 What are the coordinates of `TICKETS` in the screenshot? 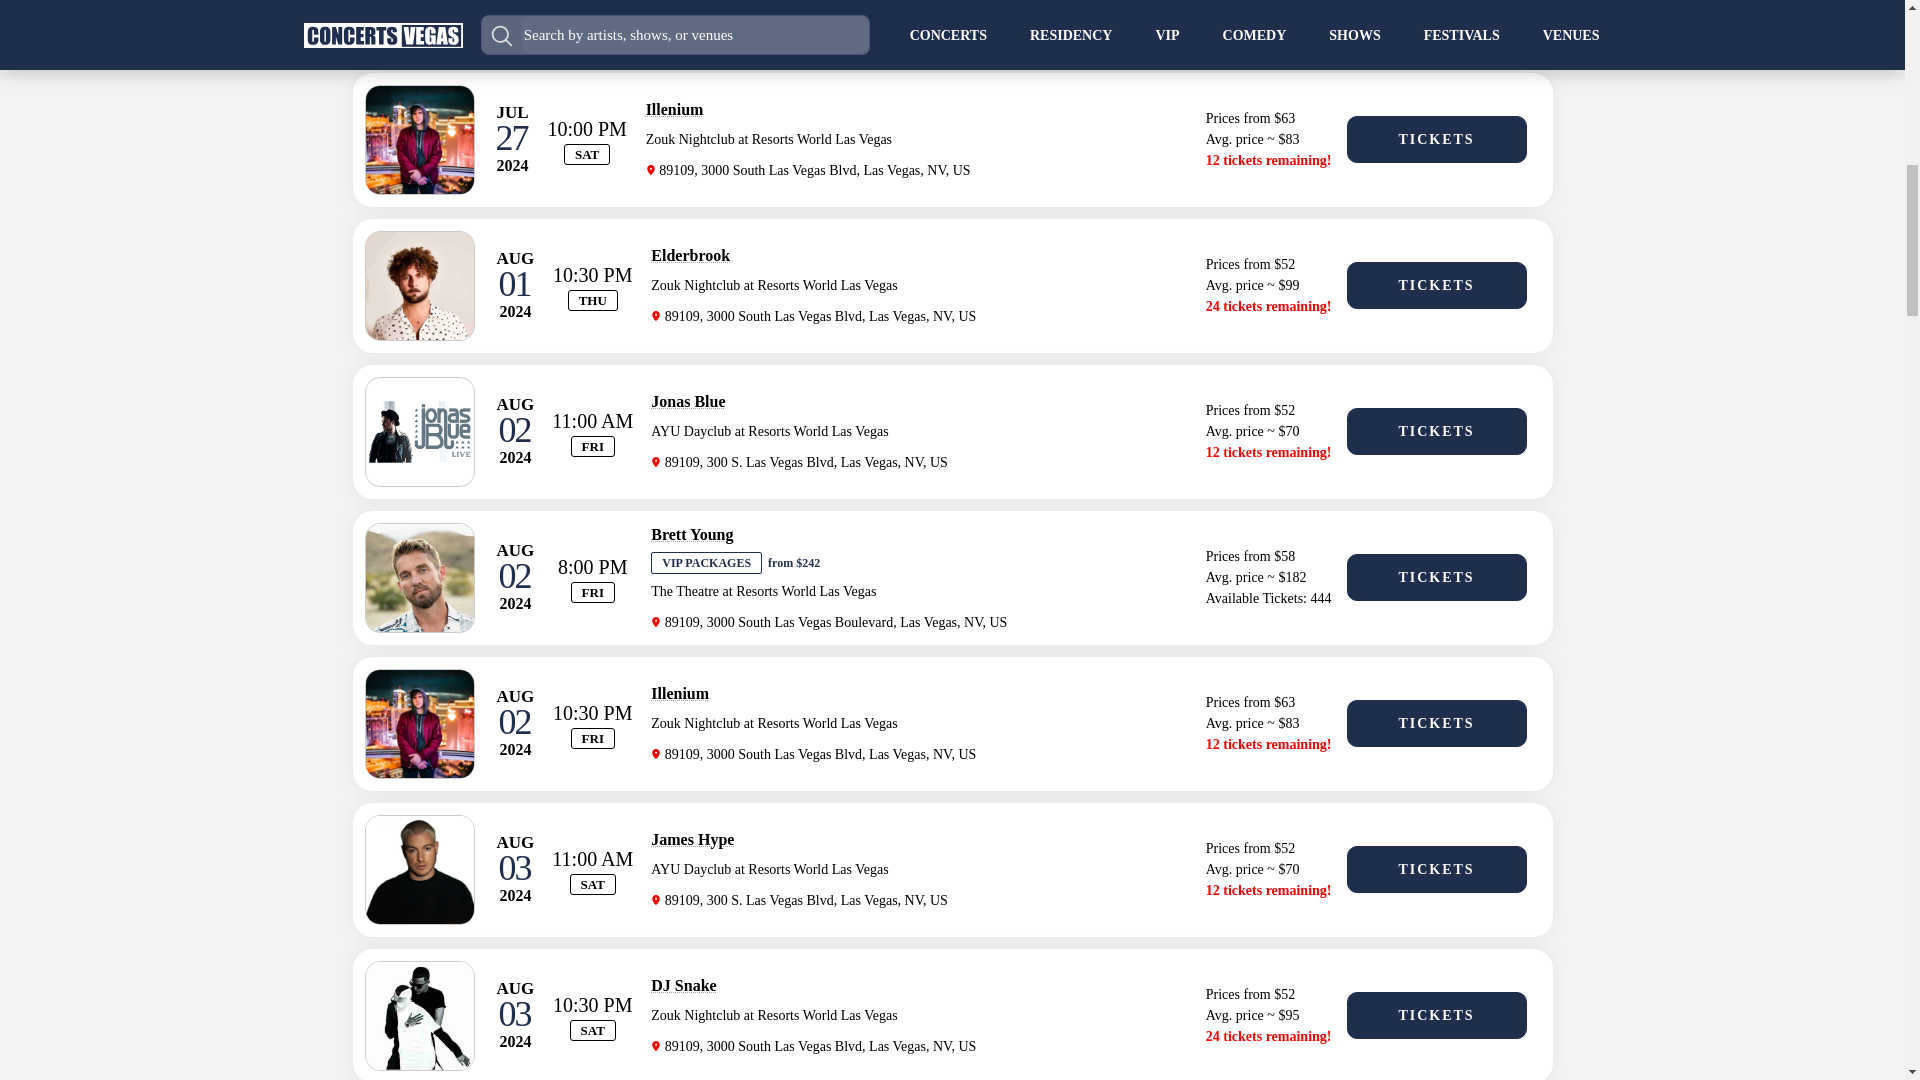 It's located at (1436, 285).